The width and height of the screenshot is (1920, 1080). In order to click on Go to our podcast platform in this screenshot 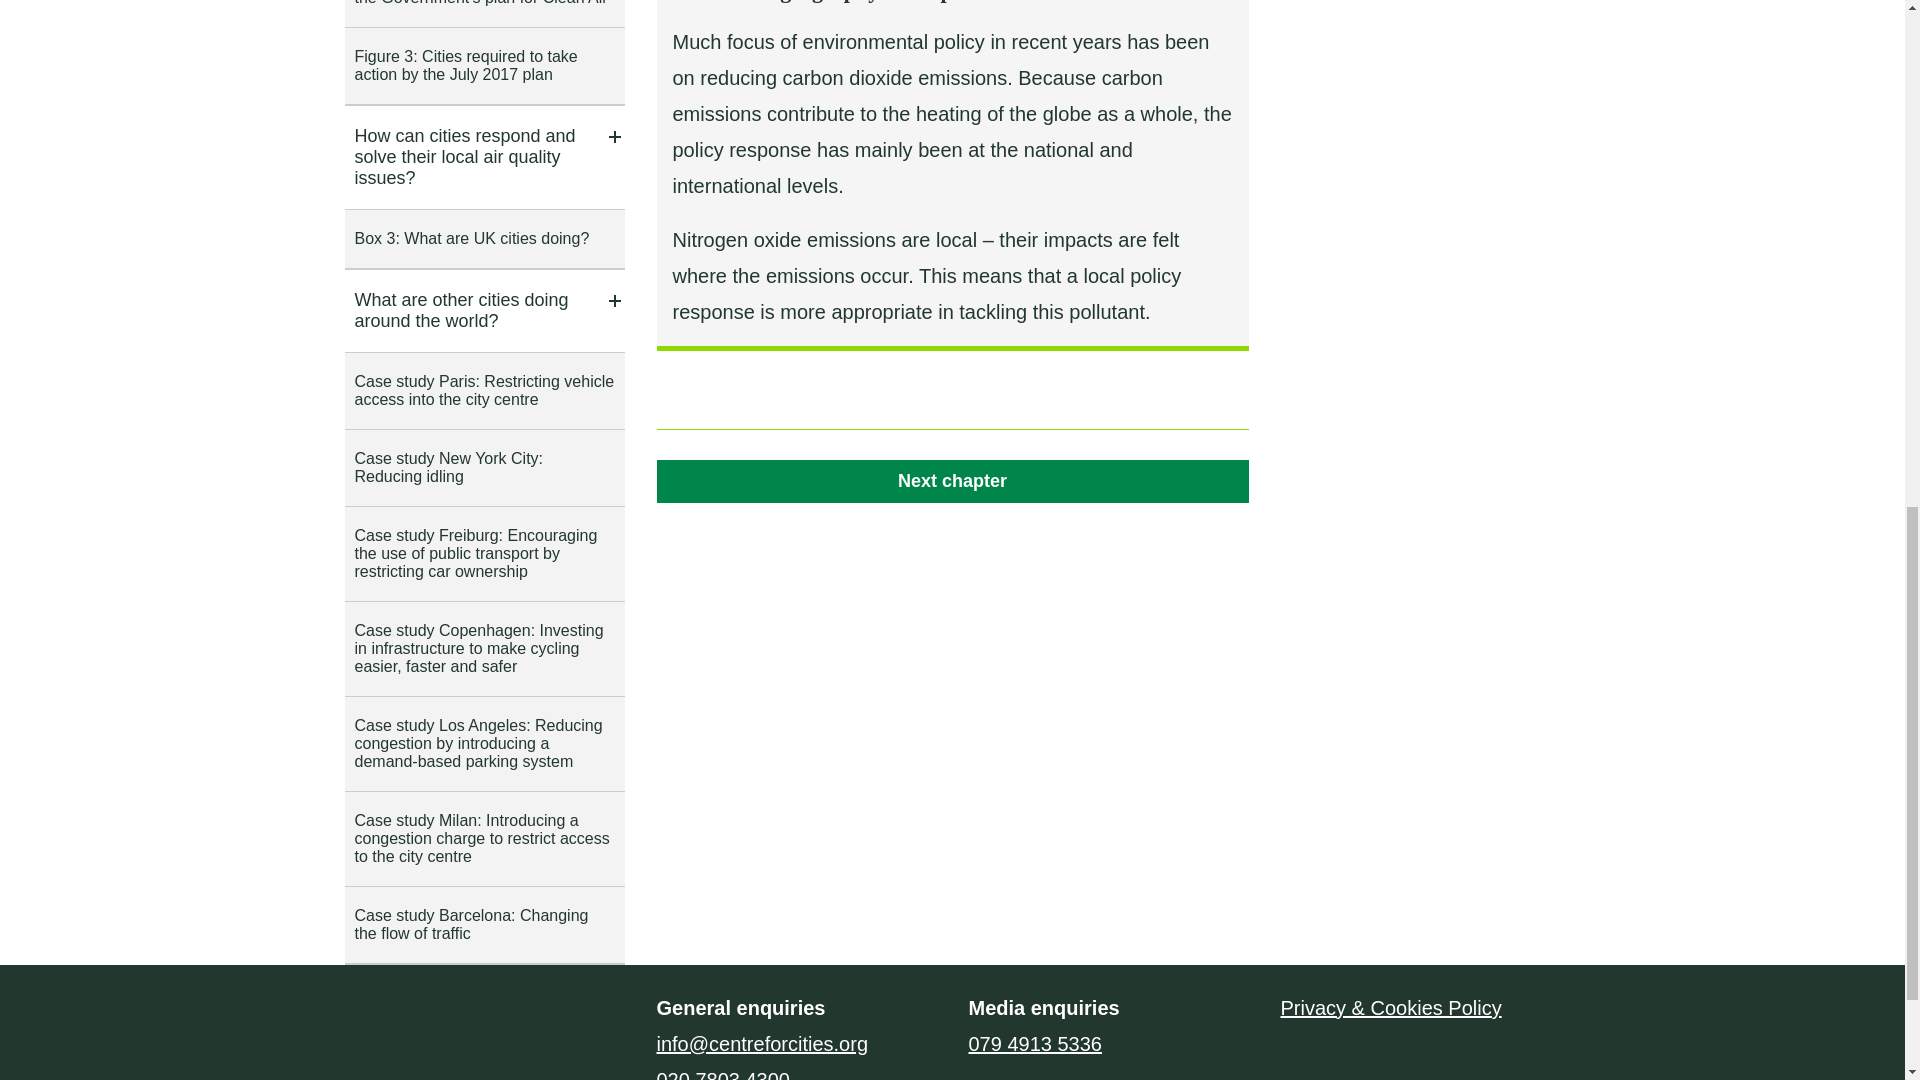, I will do `click(512, 1017)`.